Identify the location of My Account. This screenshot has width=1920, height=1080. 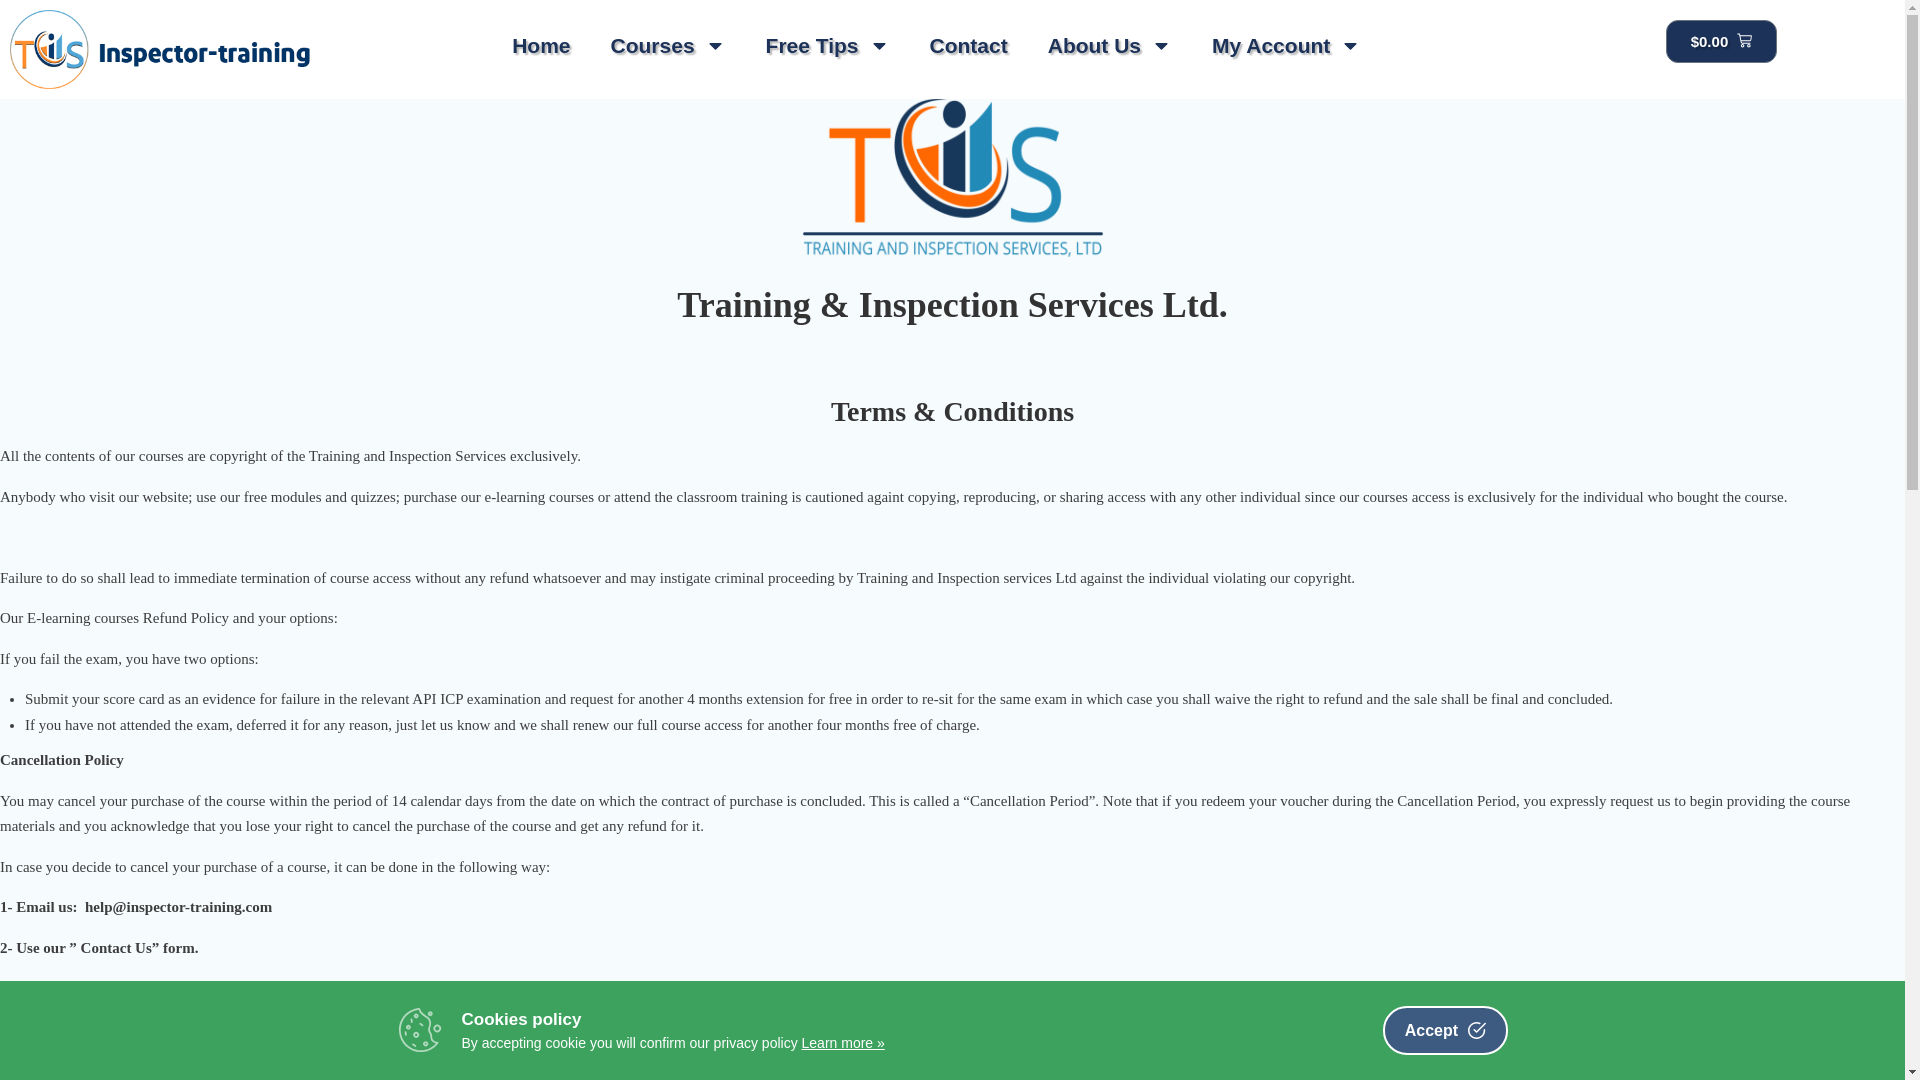
(1286, 45).